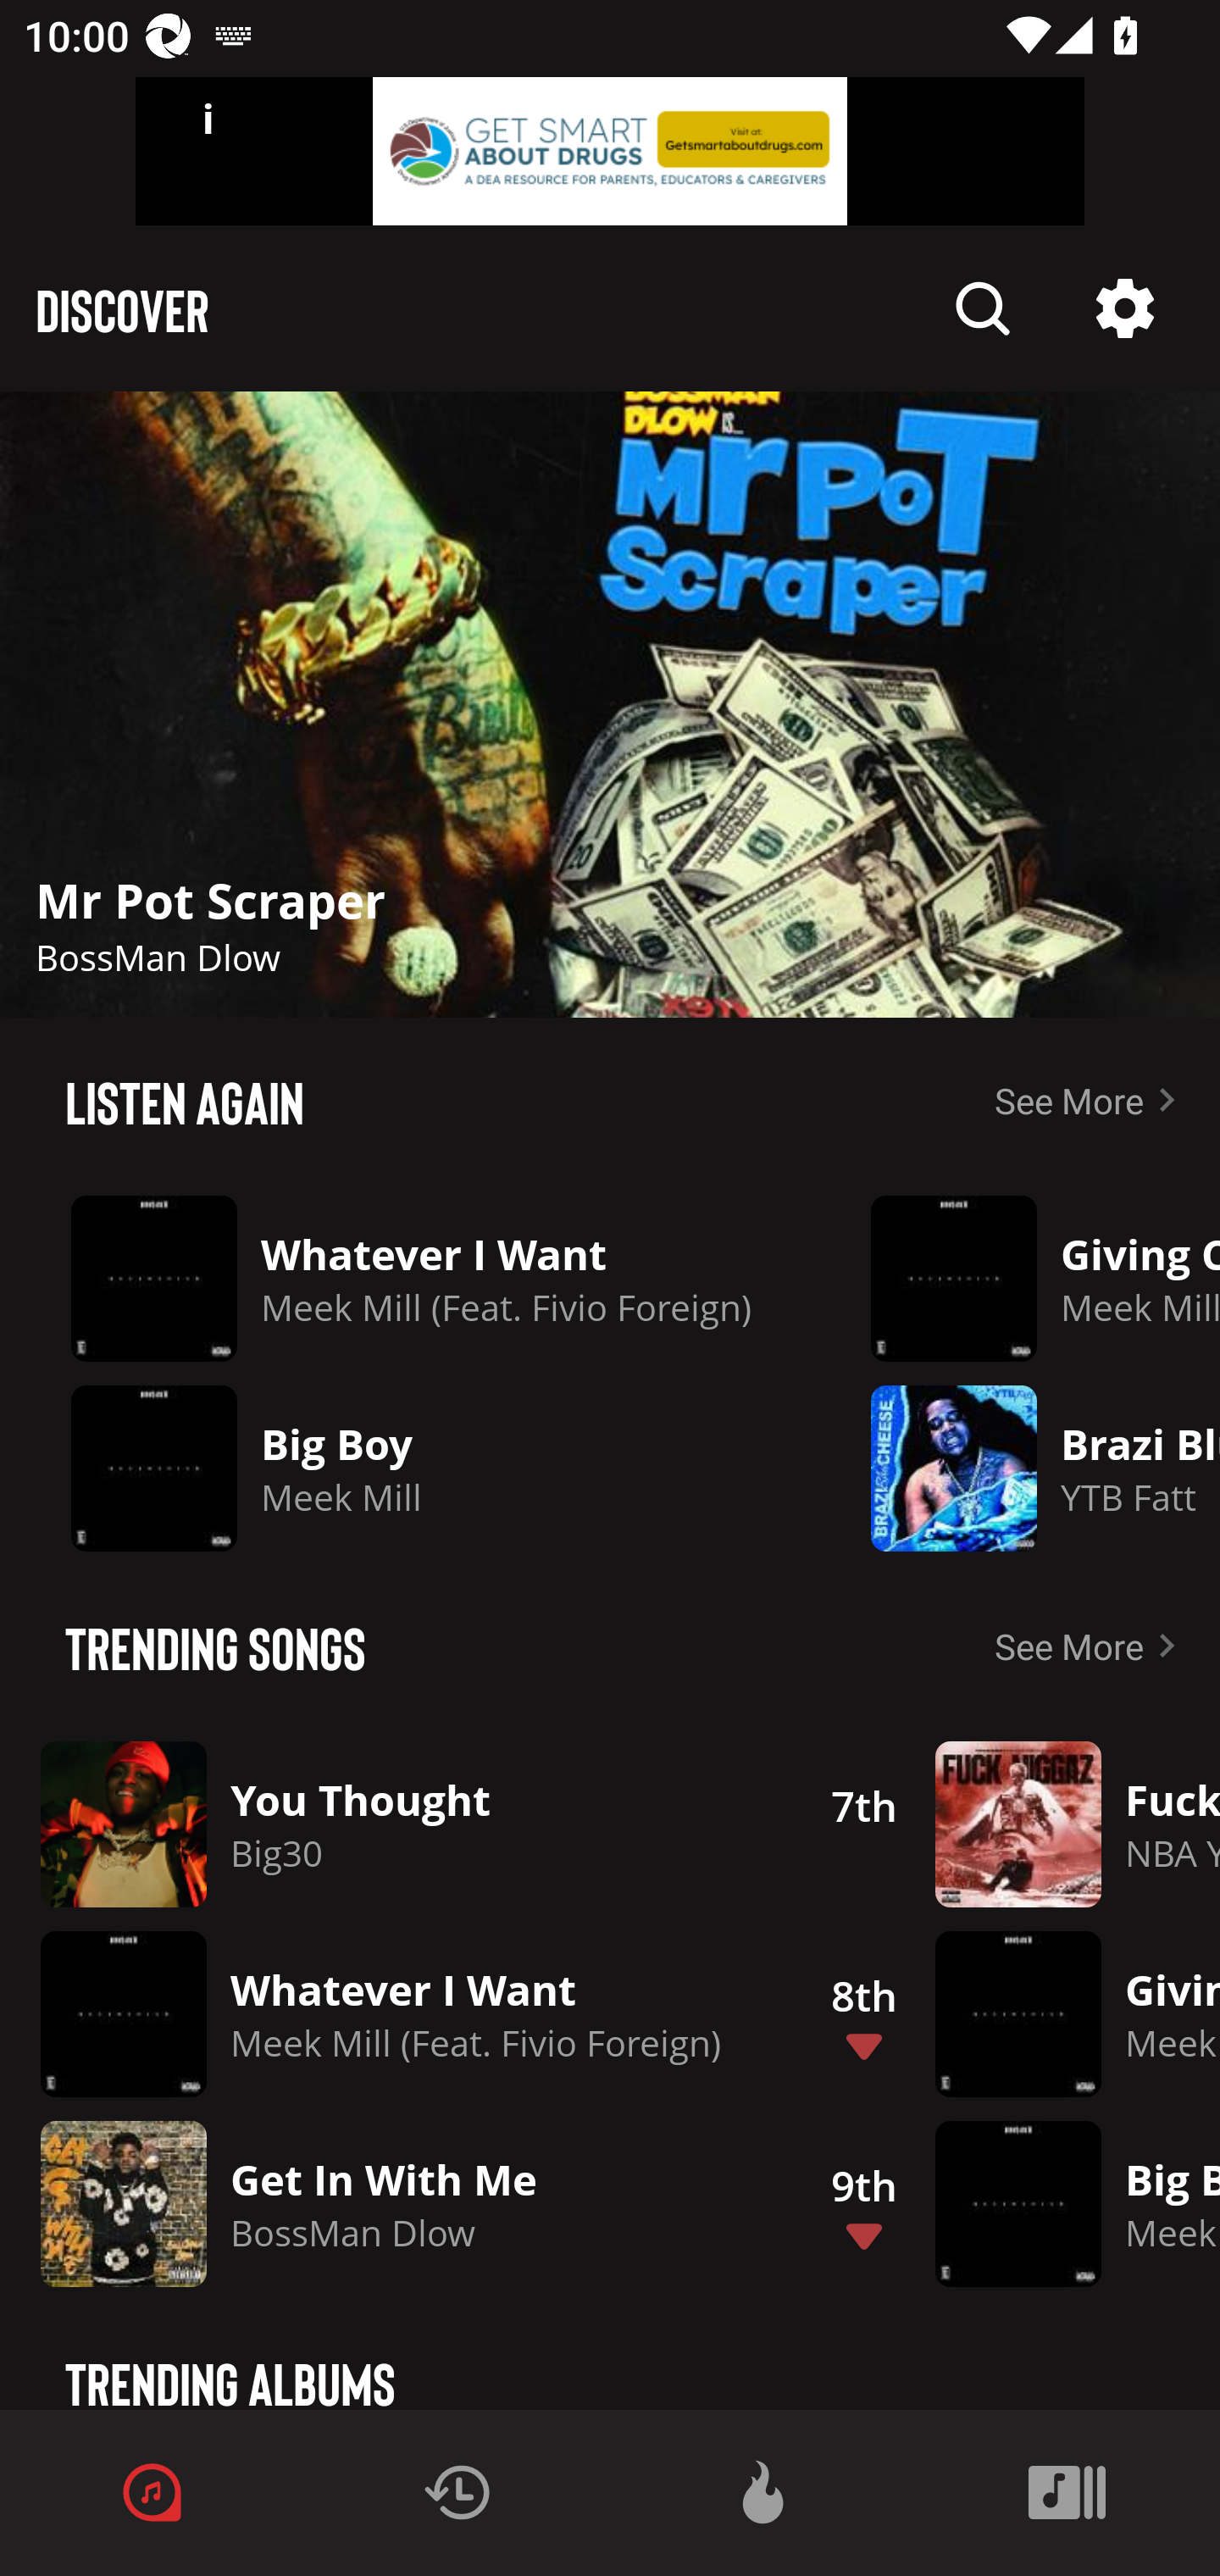 This screenshot has height=2576, width=1220. Describe the element at coordinates (1091, 1100) in the screenshot. I see `See More` at that location.